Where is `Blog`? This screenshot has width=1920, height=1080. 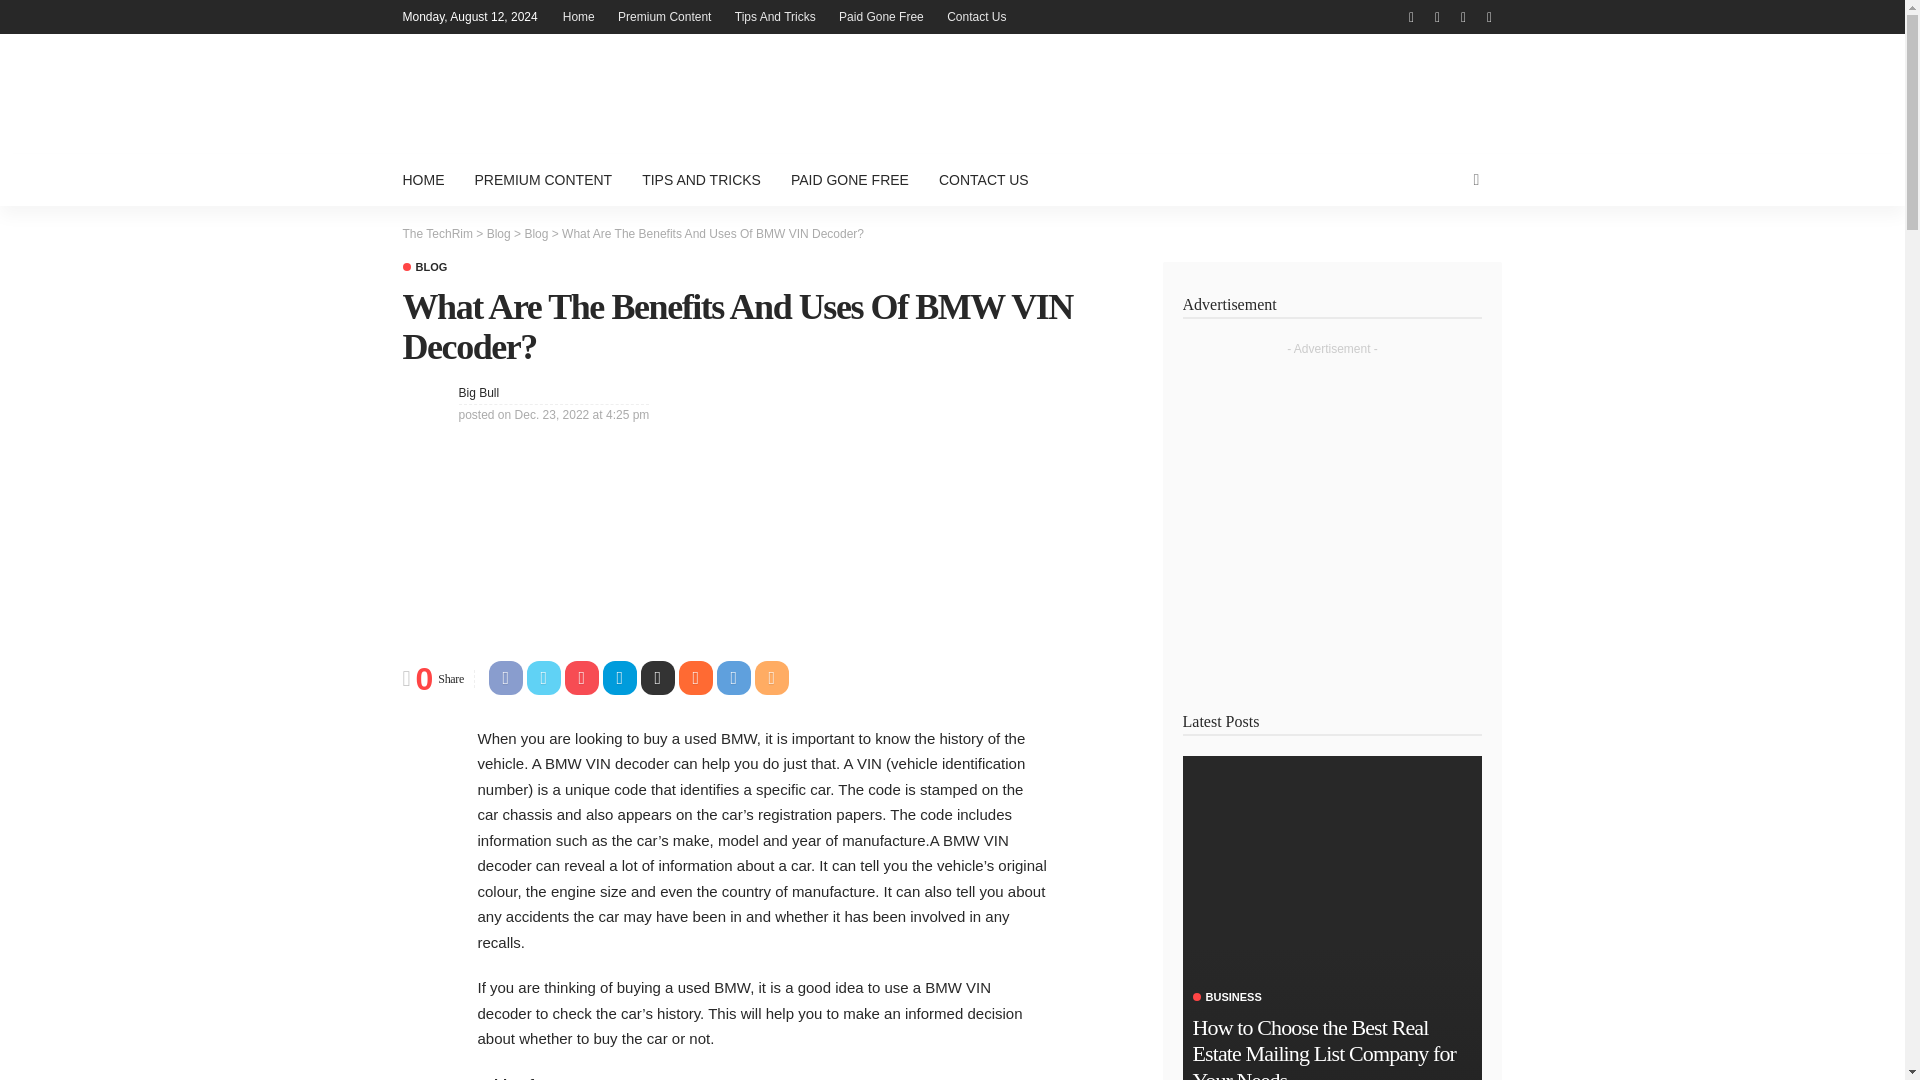
Blog is located at coordinates (424, 268).